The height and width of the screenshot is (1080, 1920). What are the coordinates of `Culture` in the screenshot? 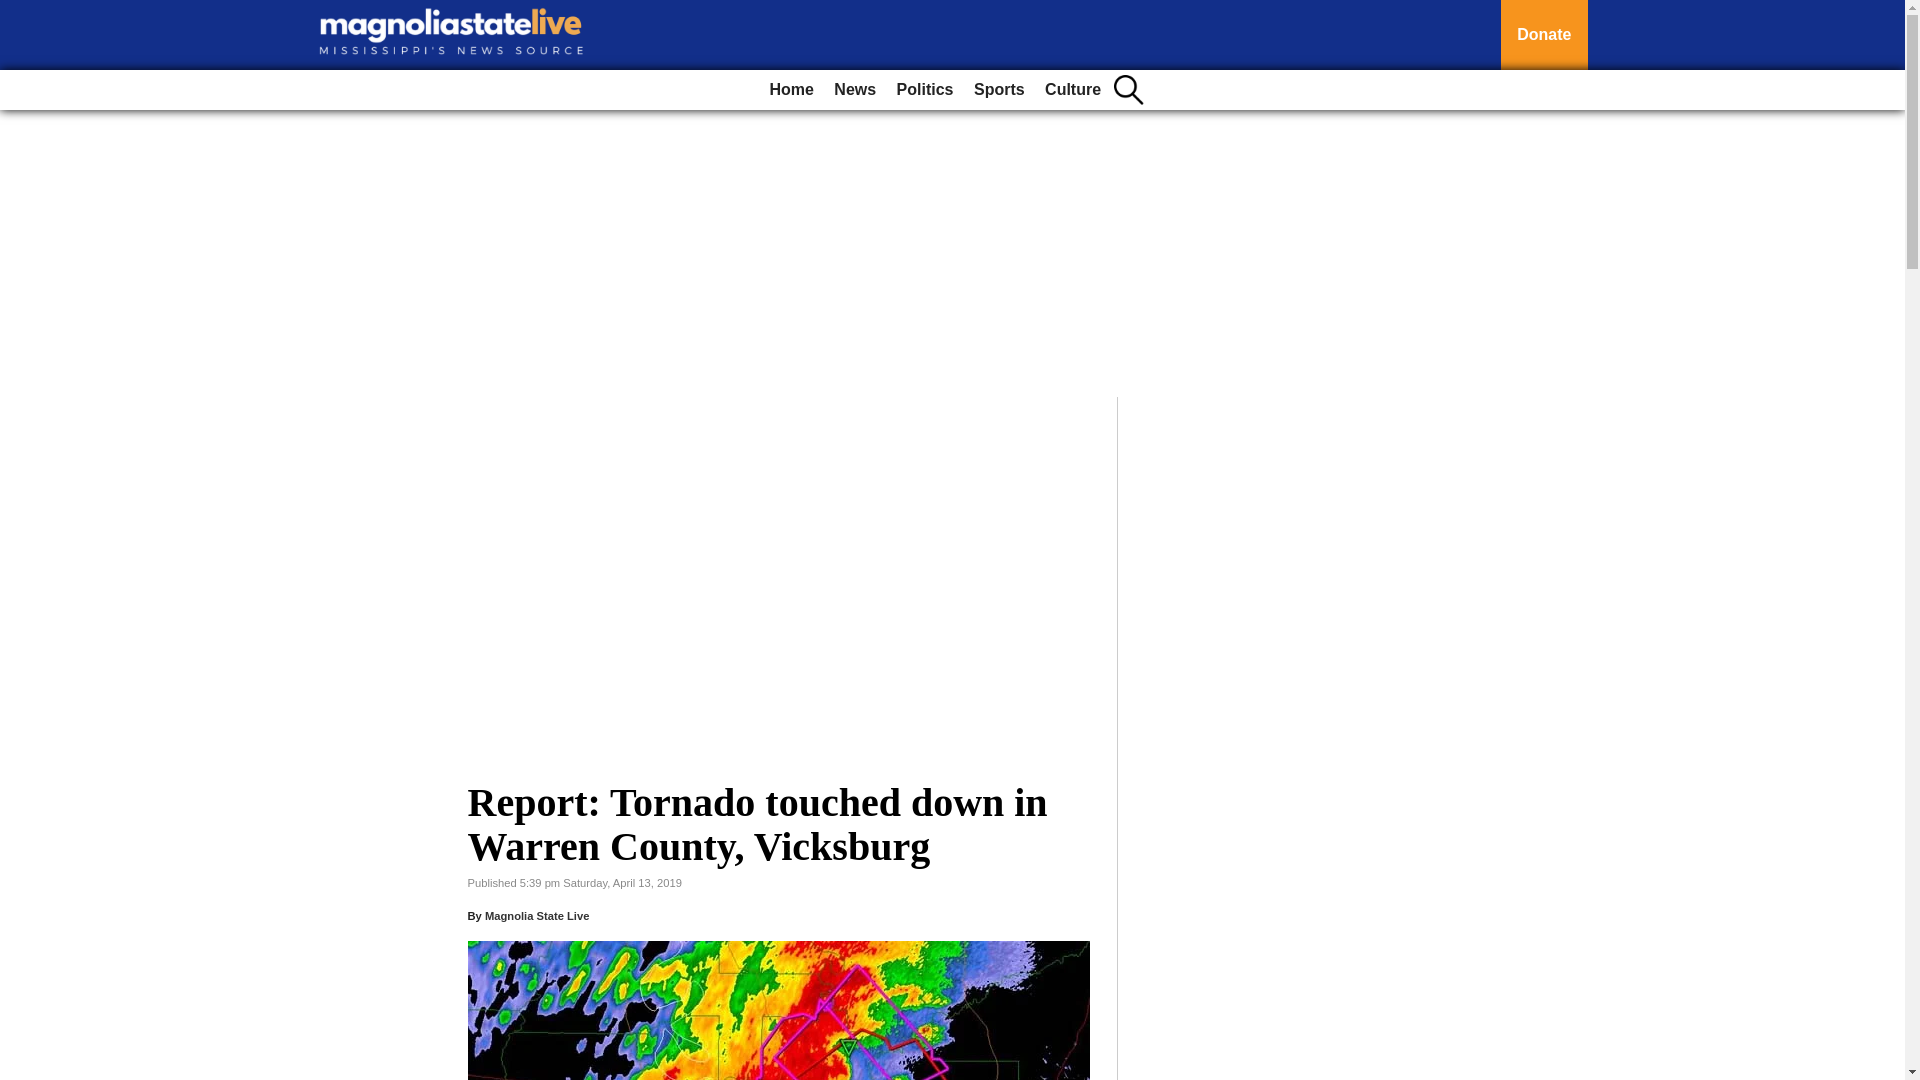 It's located at (1072, 90).